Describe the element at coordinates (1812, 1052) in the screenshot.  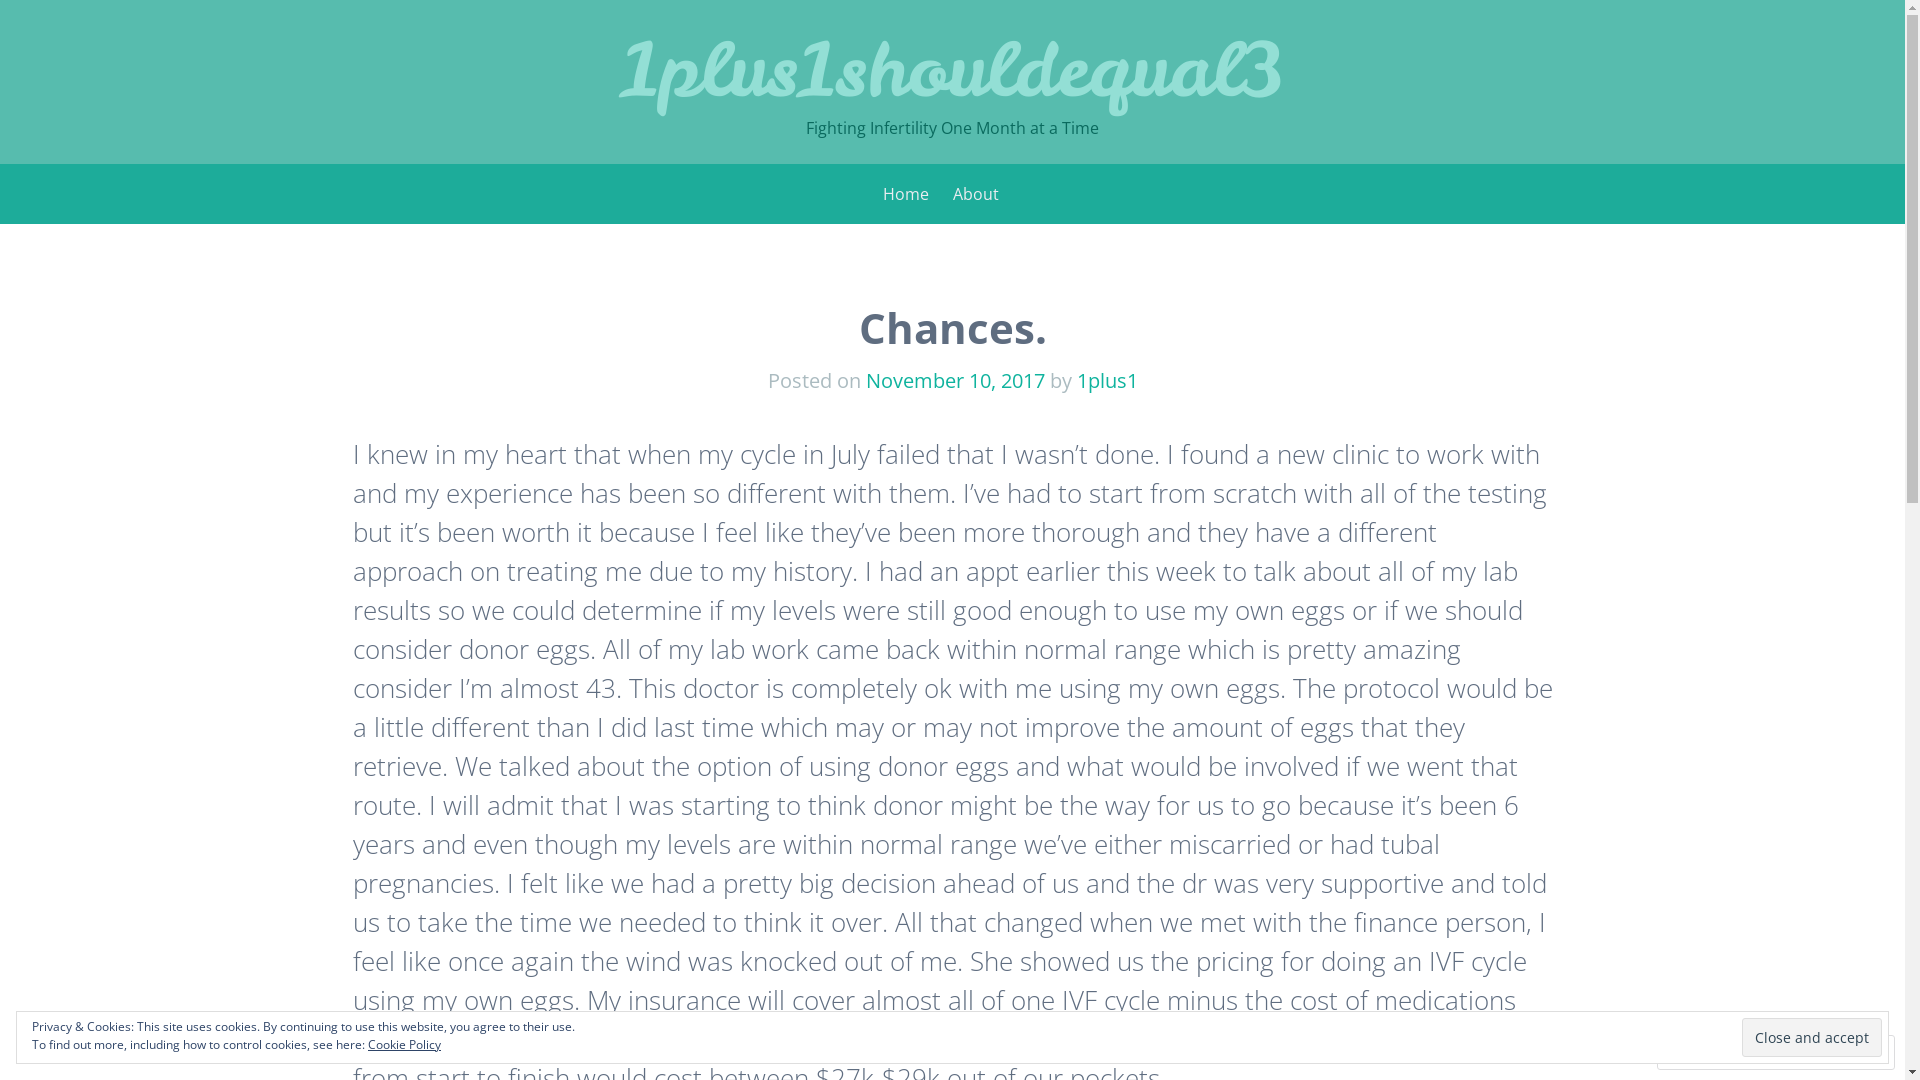
I see `Follow` at that location.